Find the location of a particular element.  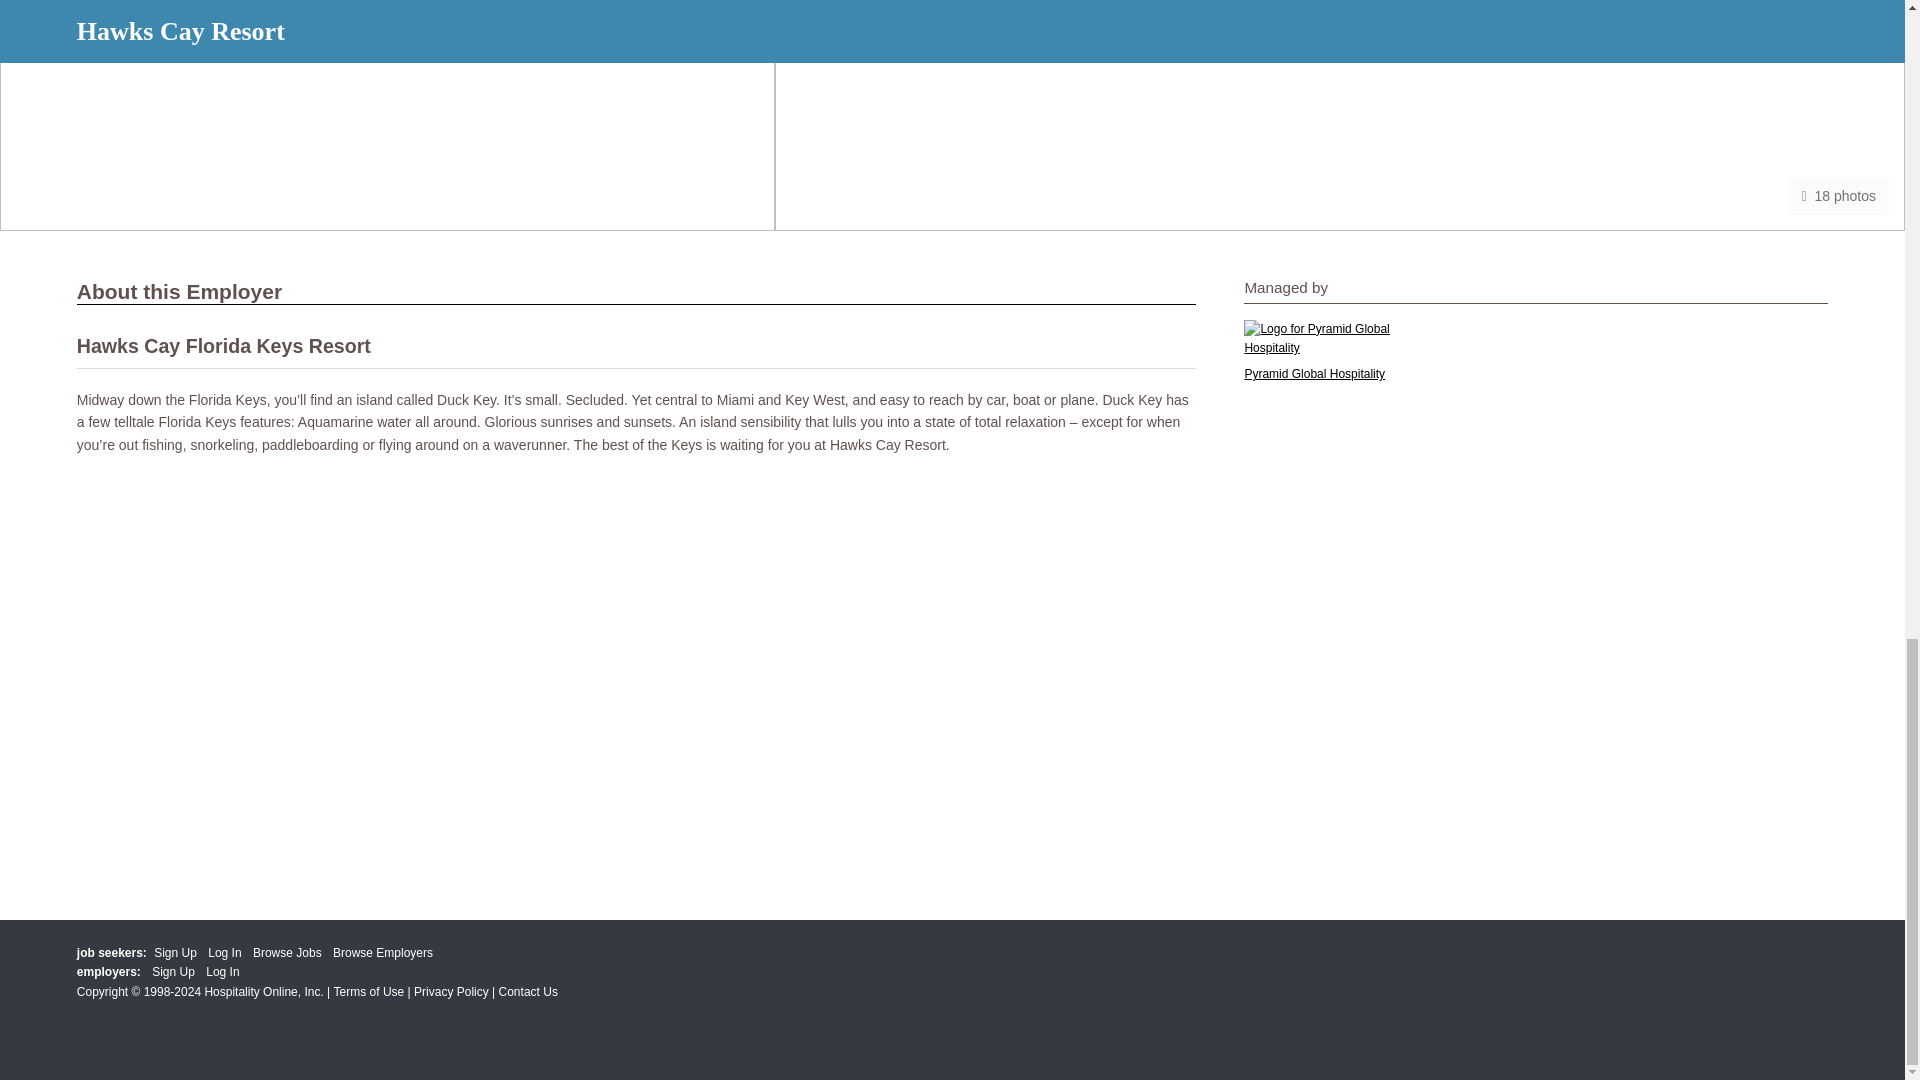

Contact Us is located at coordinates (528, 992).